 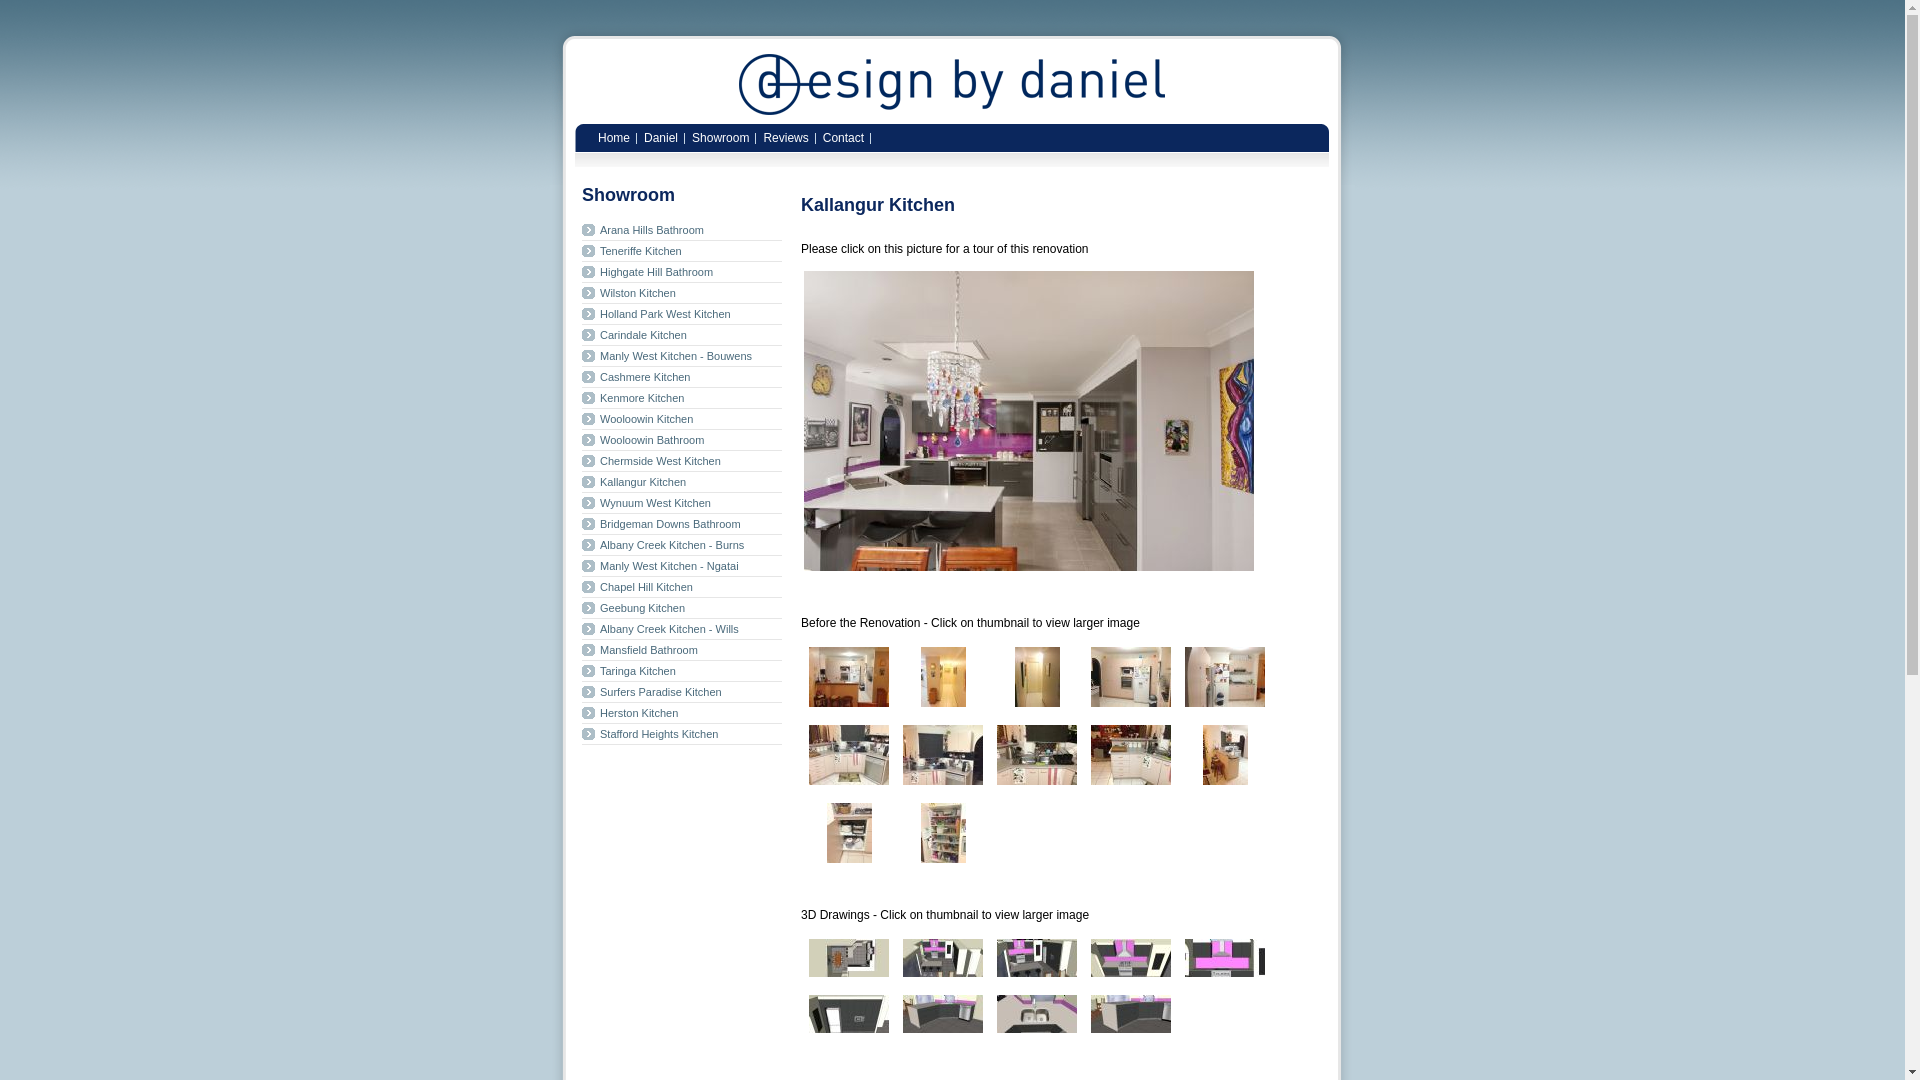 I want to click on Herston Kitchen, so click(x=682, y=714).